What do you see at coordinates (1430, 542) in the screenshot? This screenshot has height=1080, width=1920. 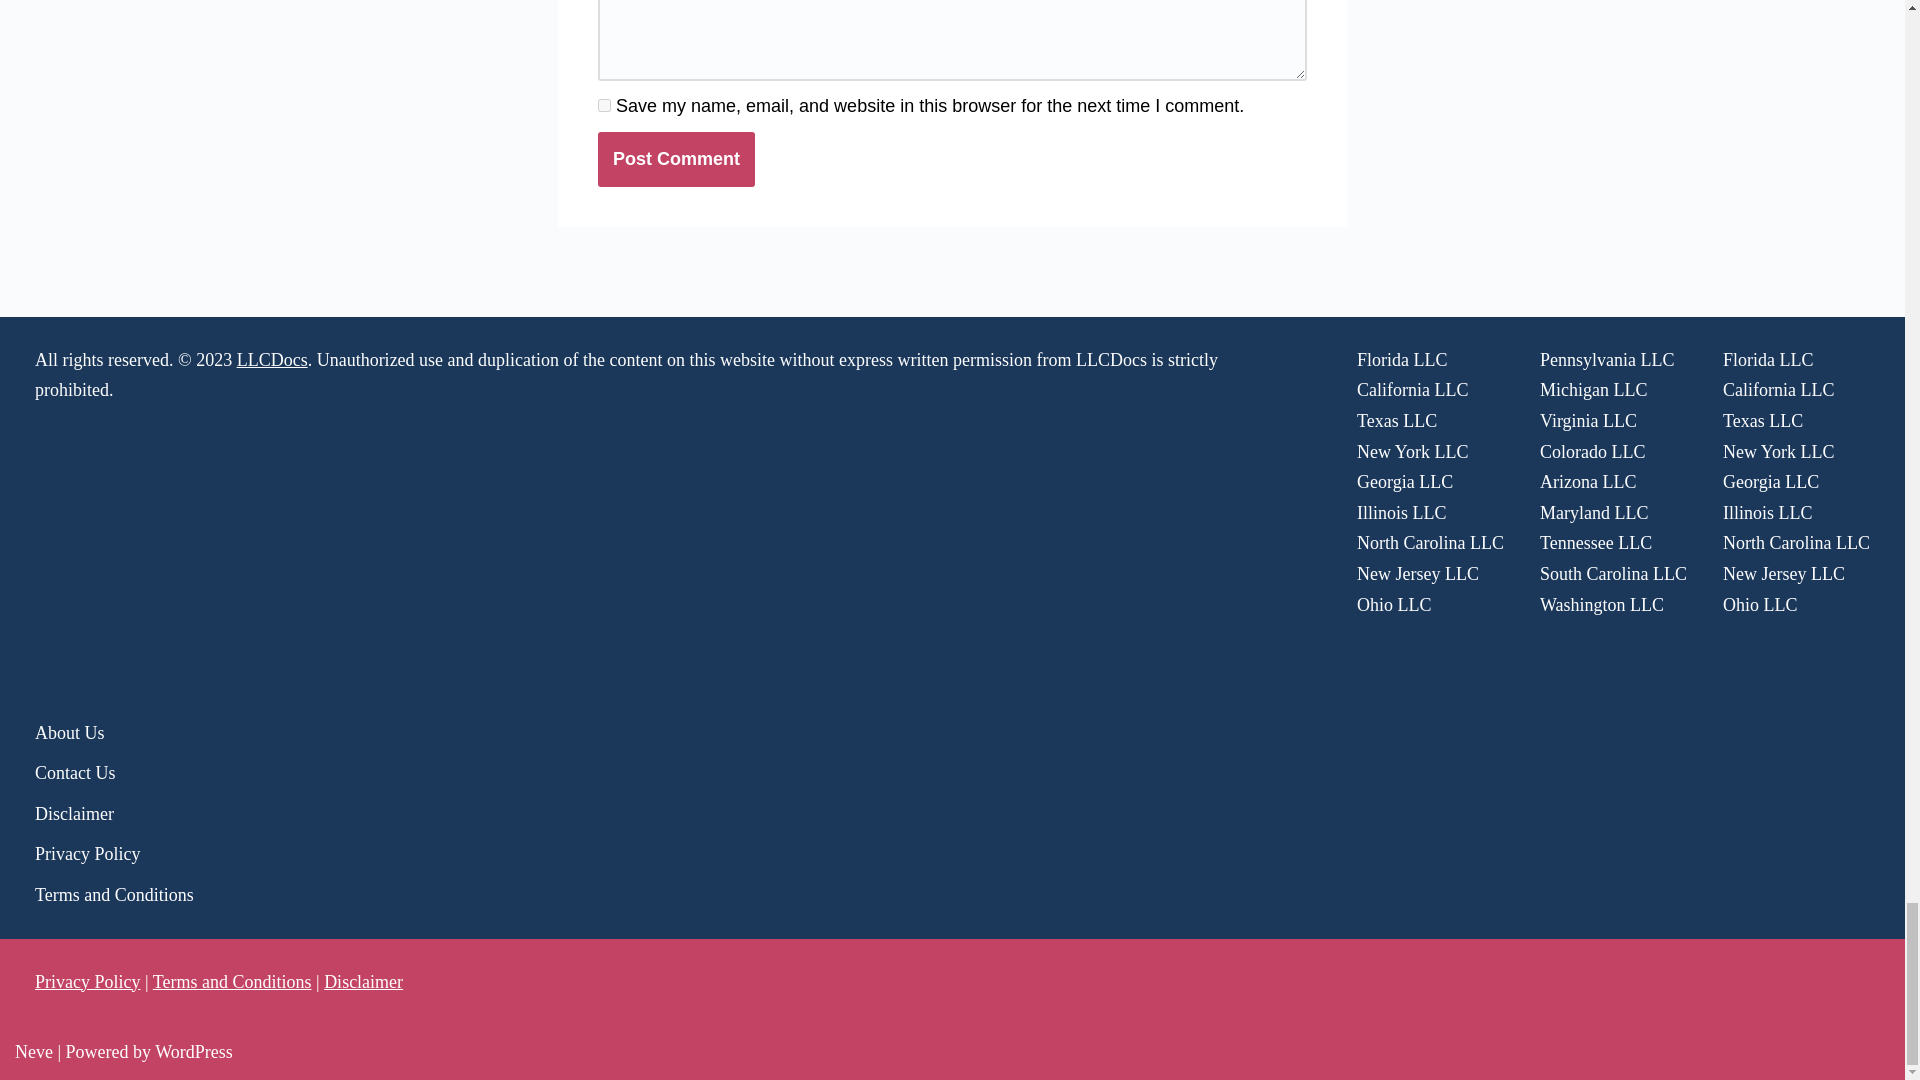 I see `North Carolina LLC` at bounding box center [1430, 542].